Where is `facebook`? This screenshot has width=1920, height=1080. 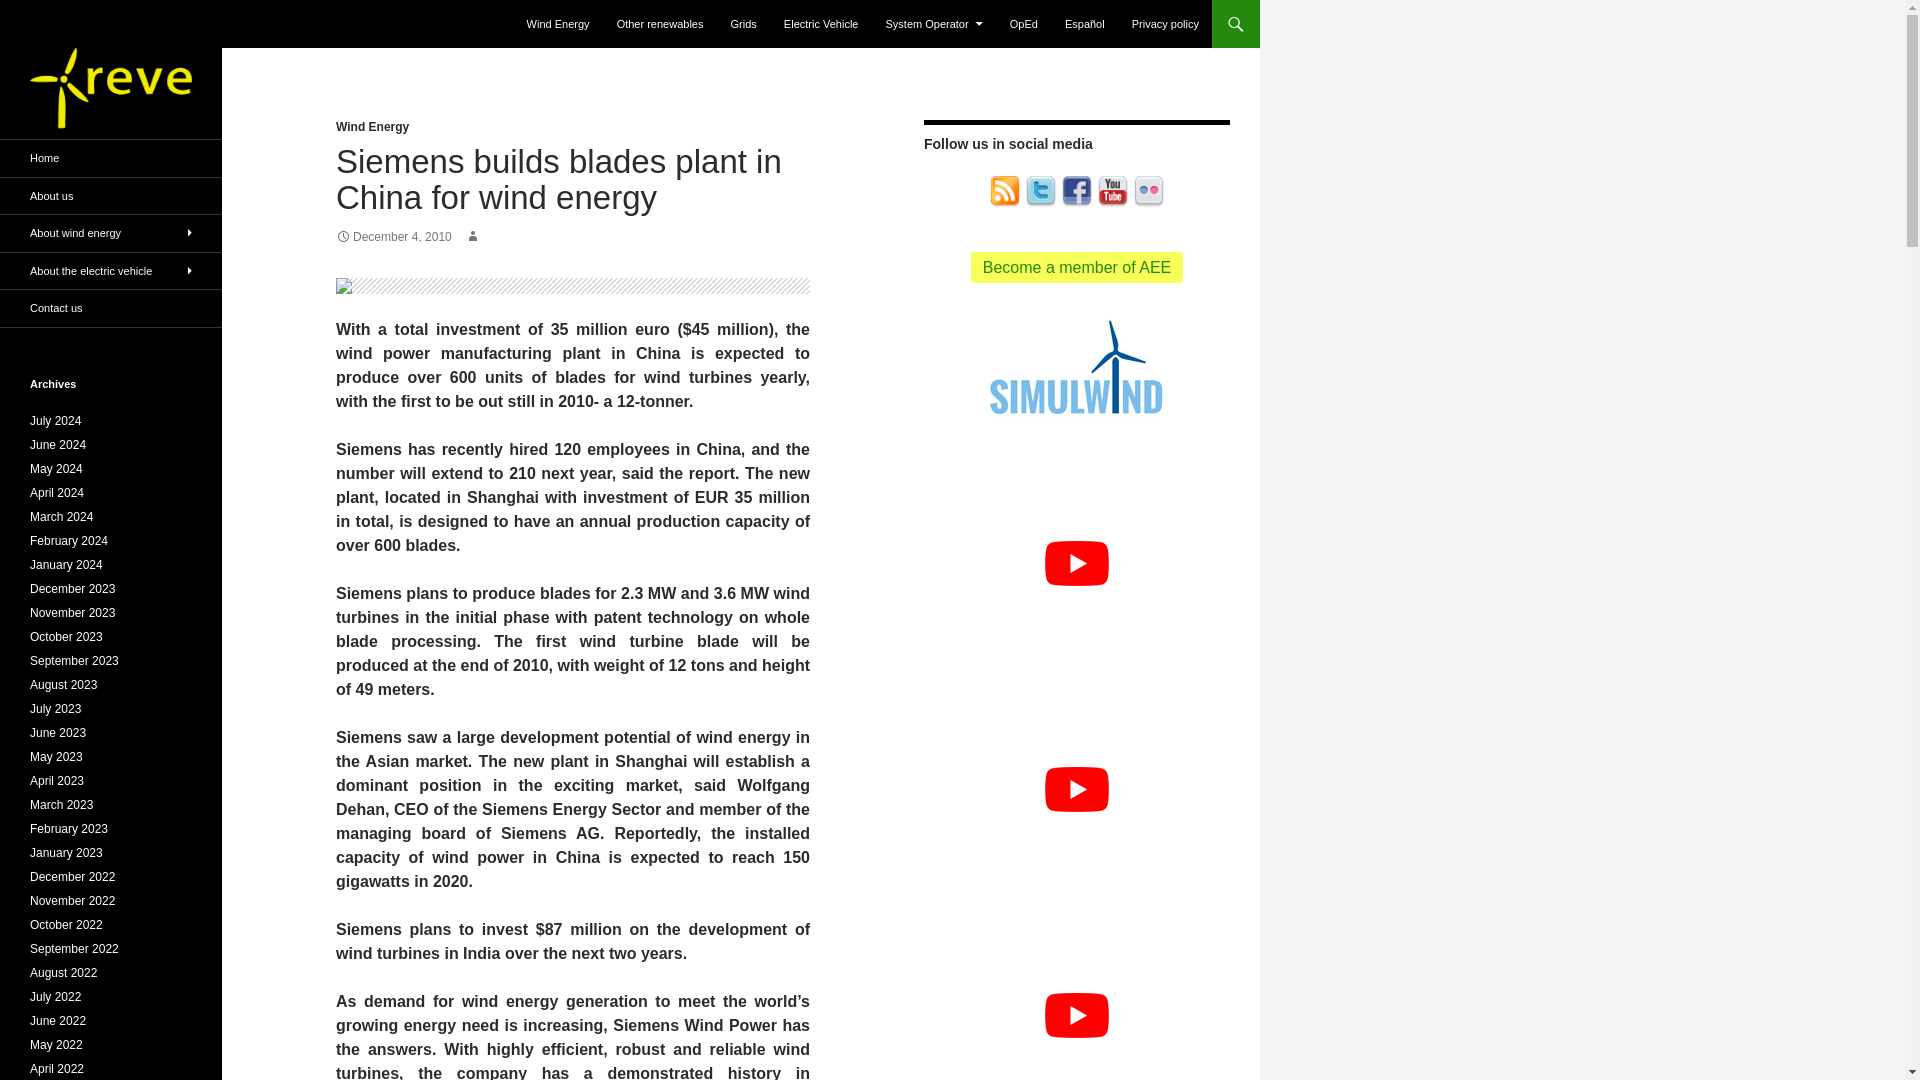
facebook is located at coordinates (1076, 190).